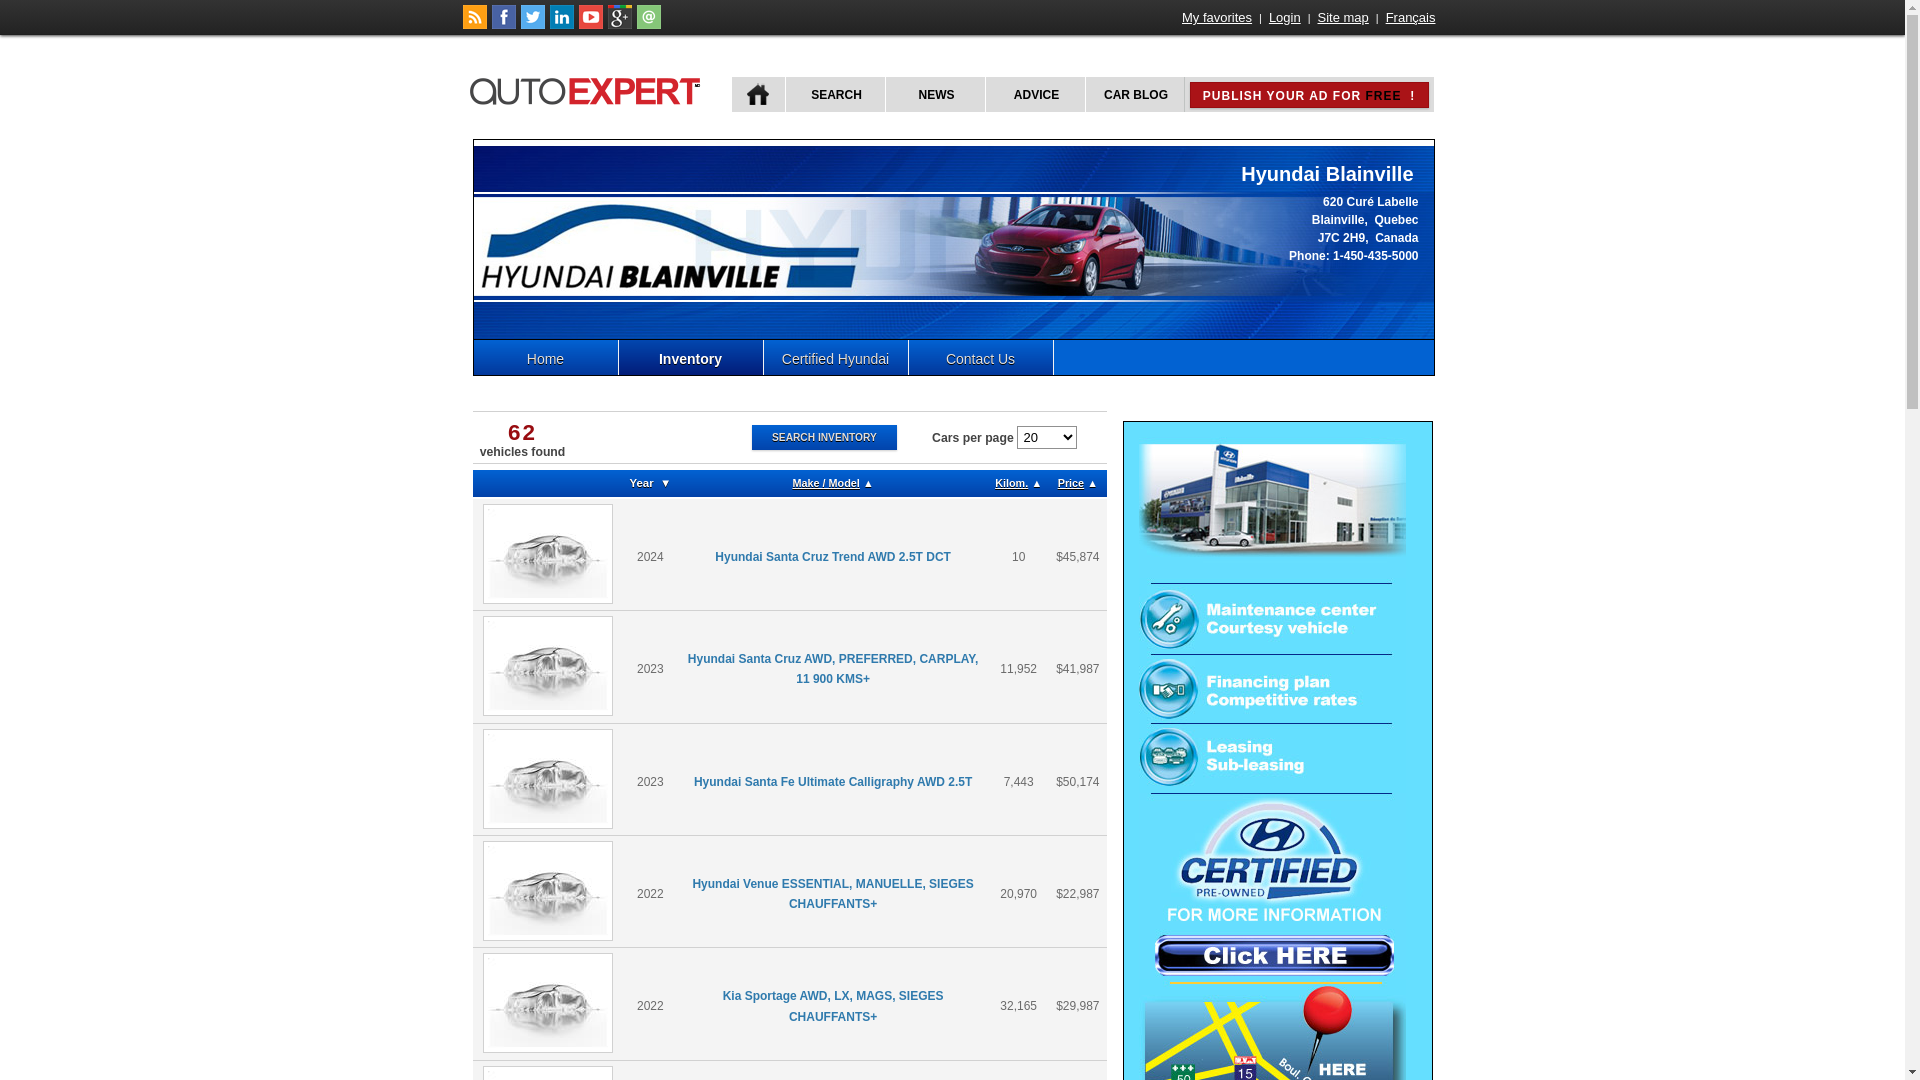 The height and width of the screenshot is (1080, 1920). Describe the element at coordinates (833, 557) in the screenshot. I see `Hyundai Santa Cruz Trend AWD 2.5T DCT` at that location.